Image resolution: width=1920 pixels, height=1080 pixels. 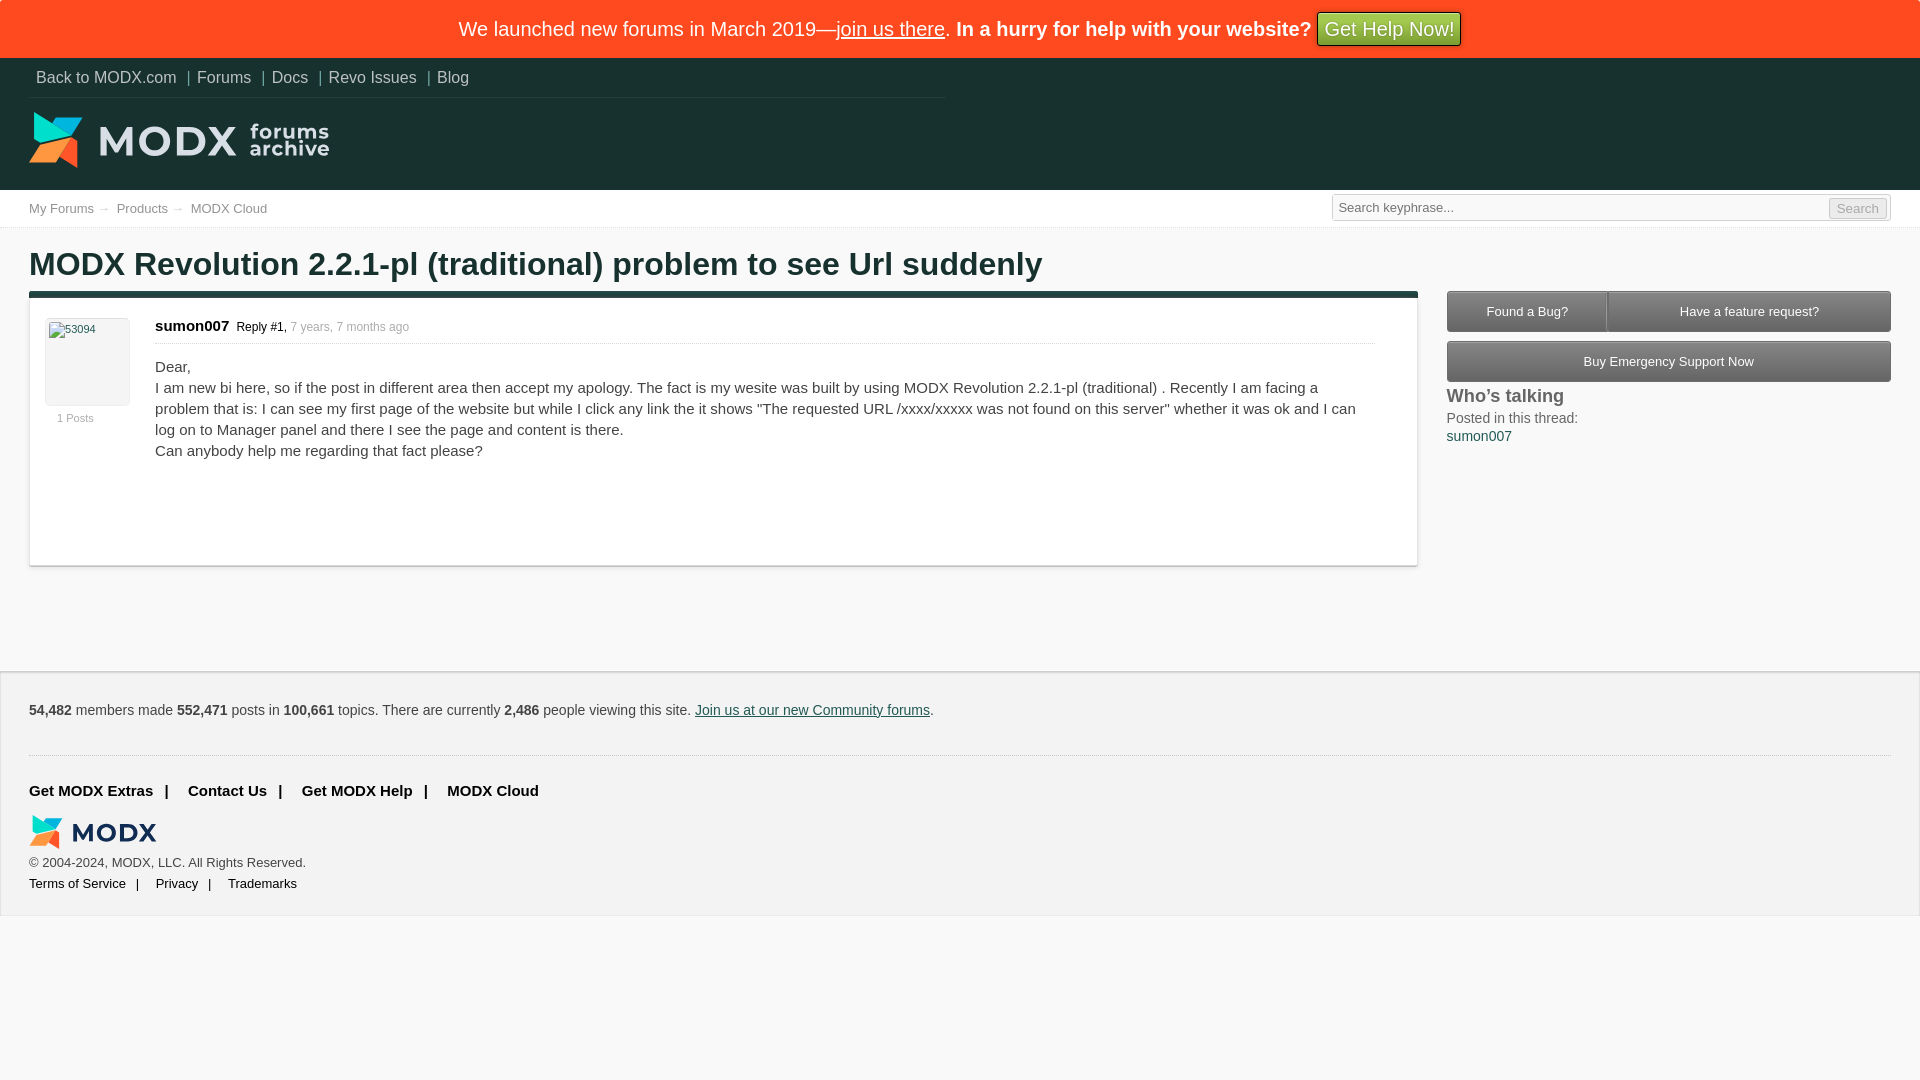 What do you see at coordinates (229, 208) in the screenshot?
I see `MODX Cloud` at bounding box center [229, 208].